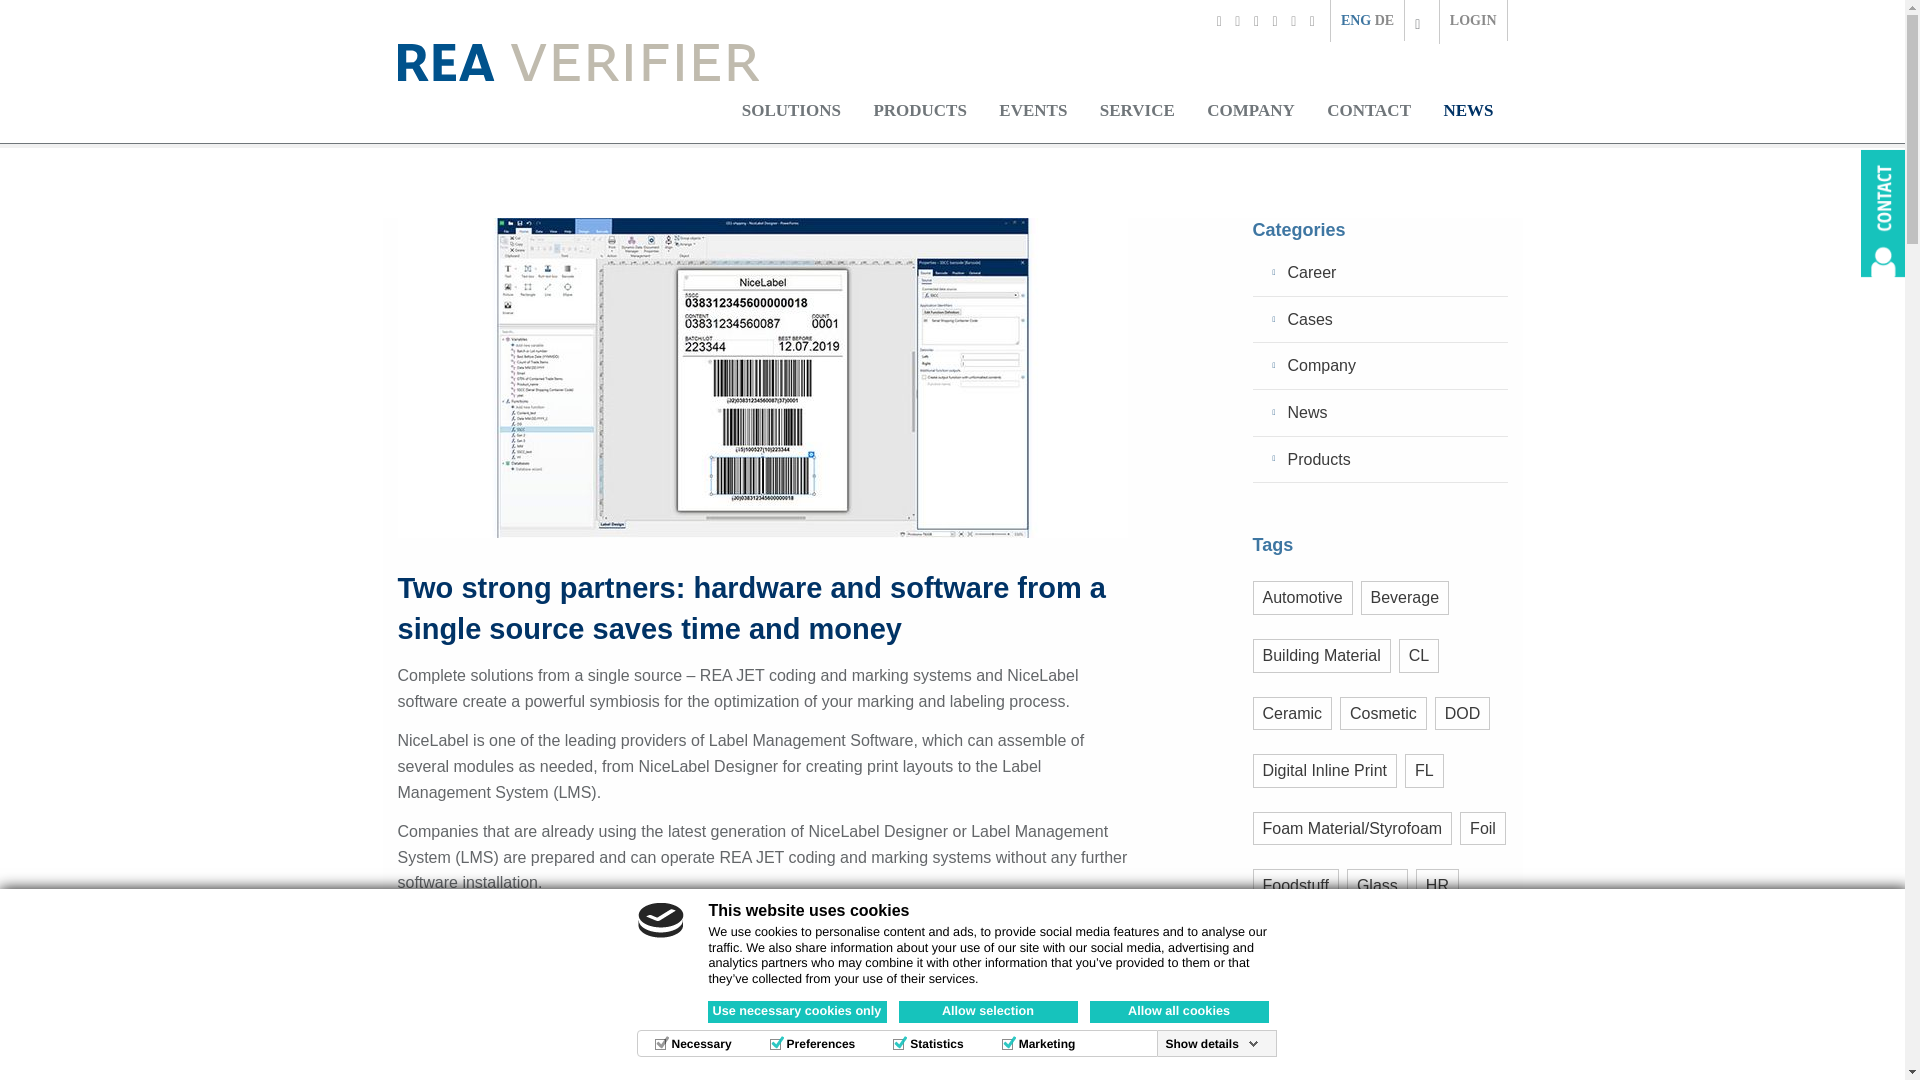 The image size is (1920, 1080). Describe the element at coordinates (1212, 1043) in the screenshot. I see `Show details` at that location.